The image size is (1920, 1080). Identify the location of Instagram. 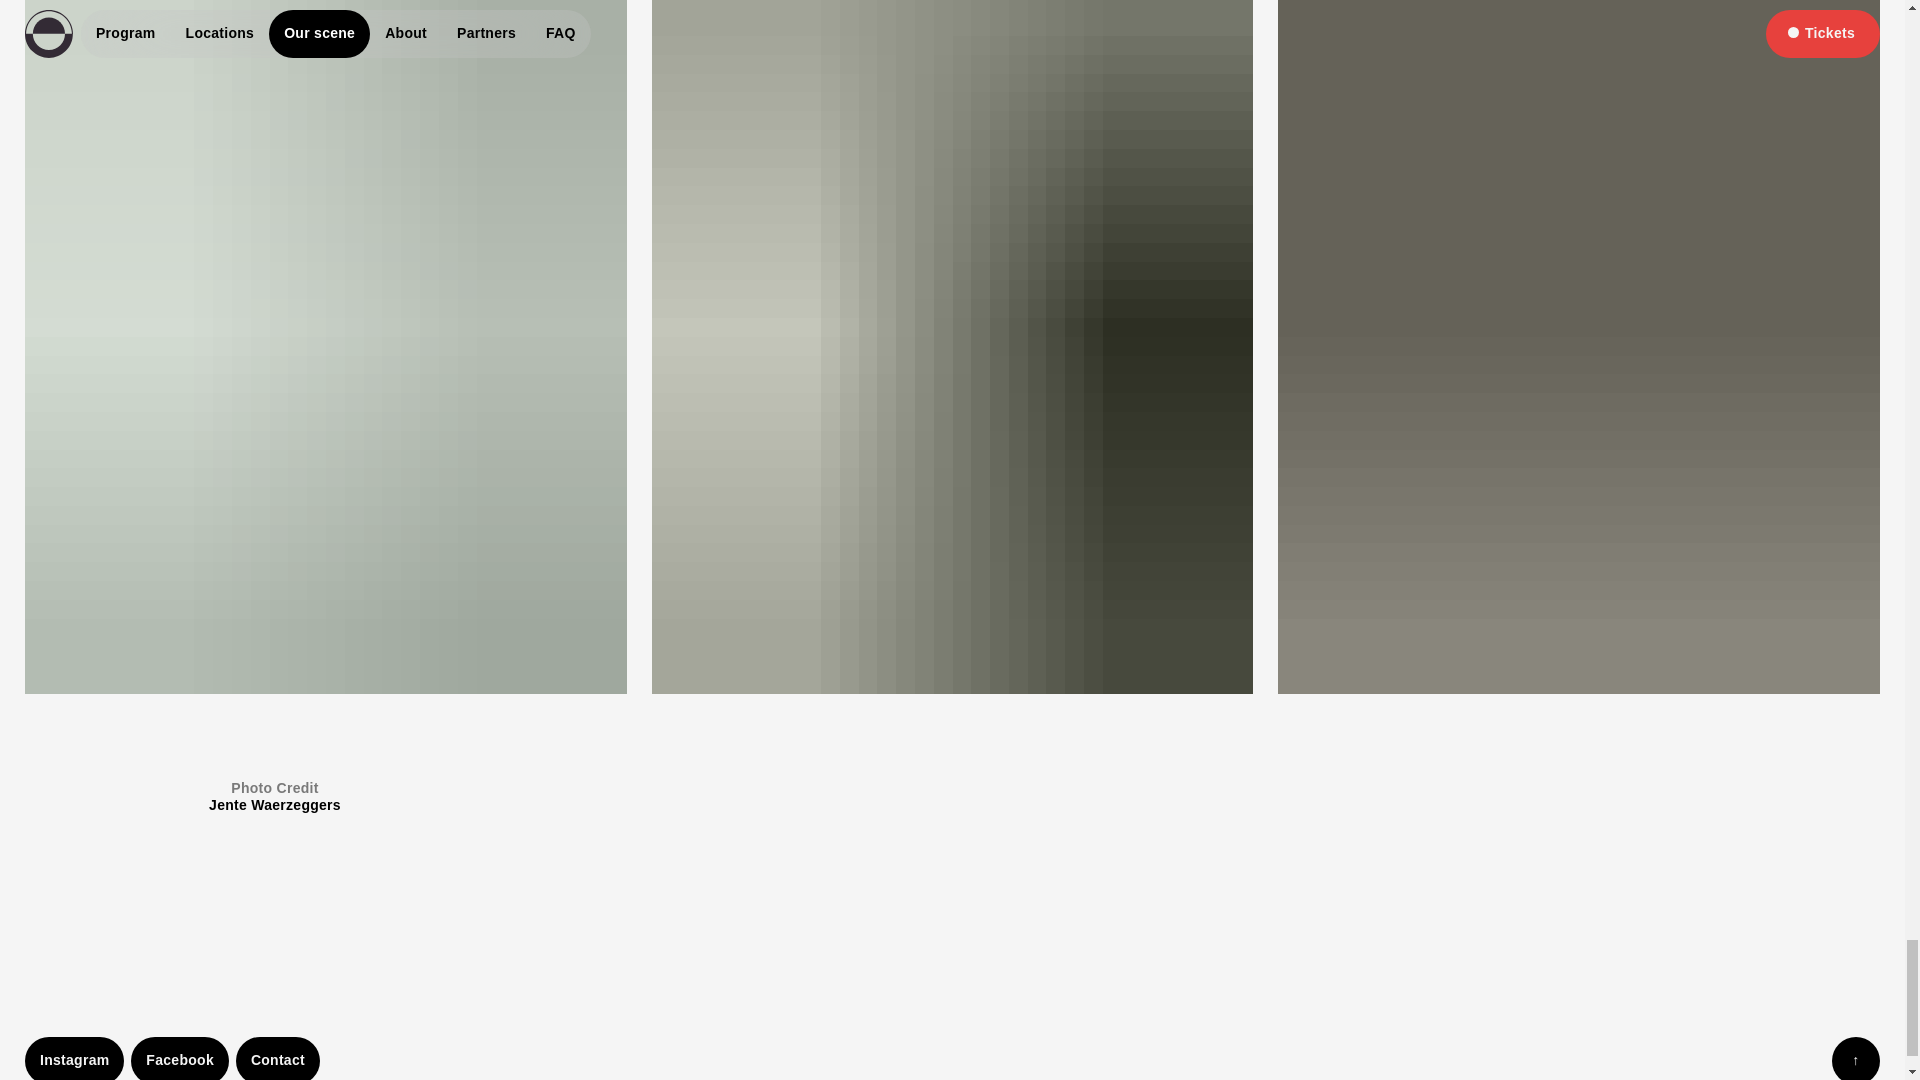
(74, 1058).